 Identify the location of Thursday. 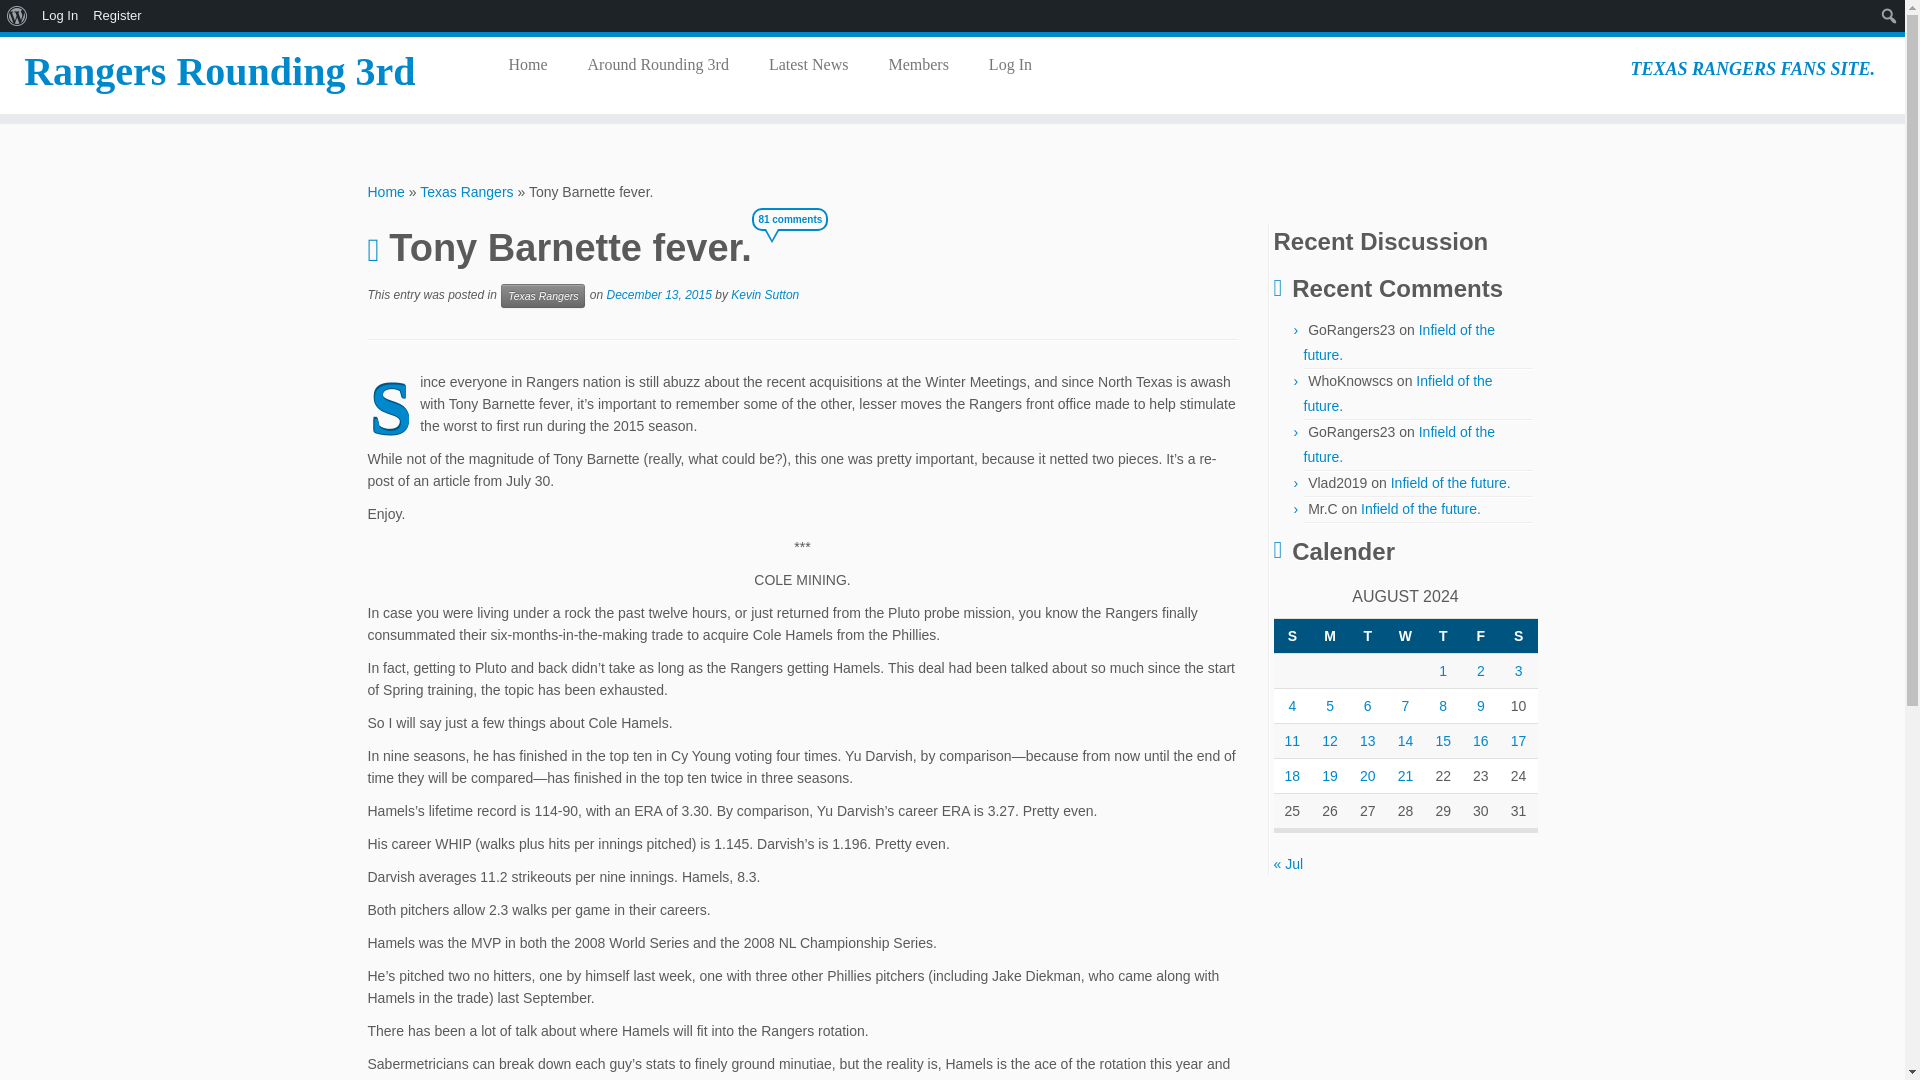
(1442, 635).